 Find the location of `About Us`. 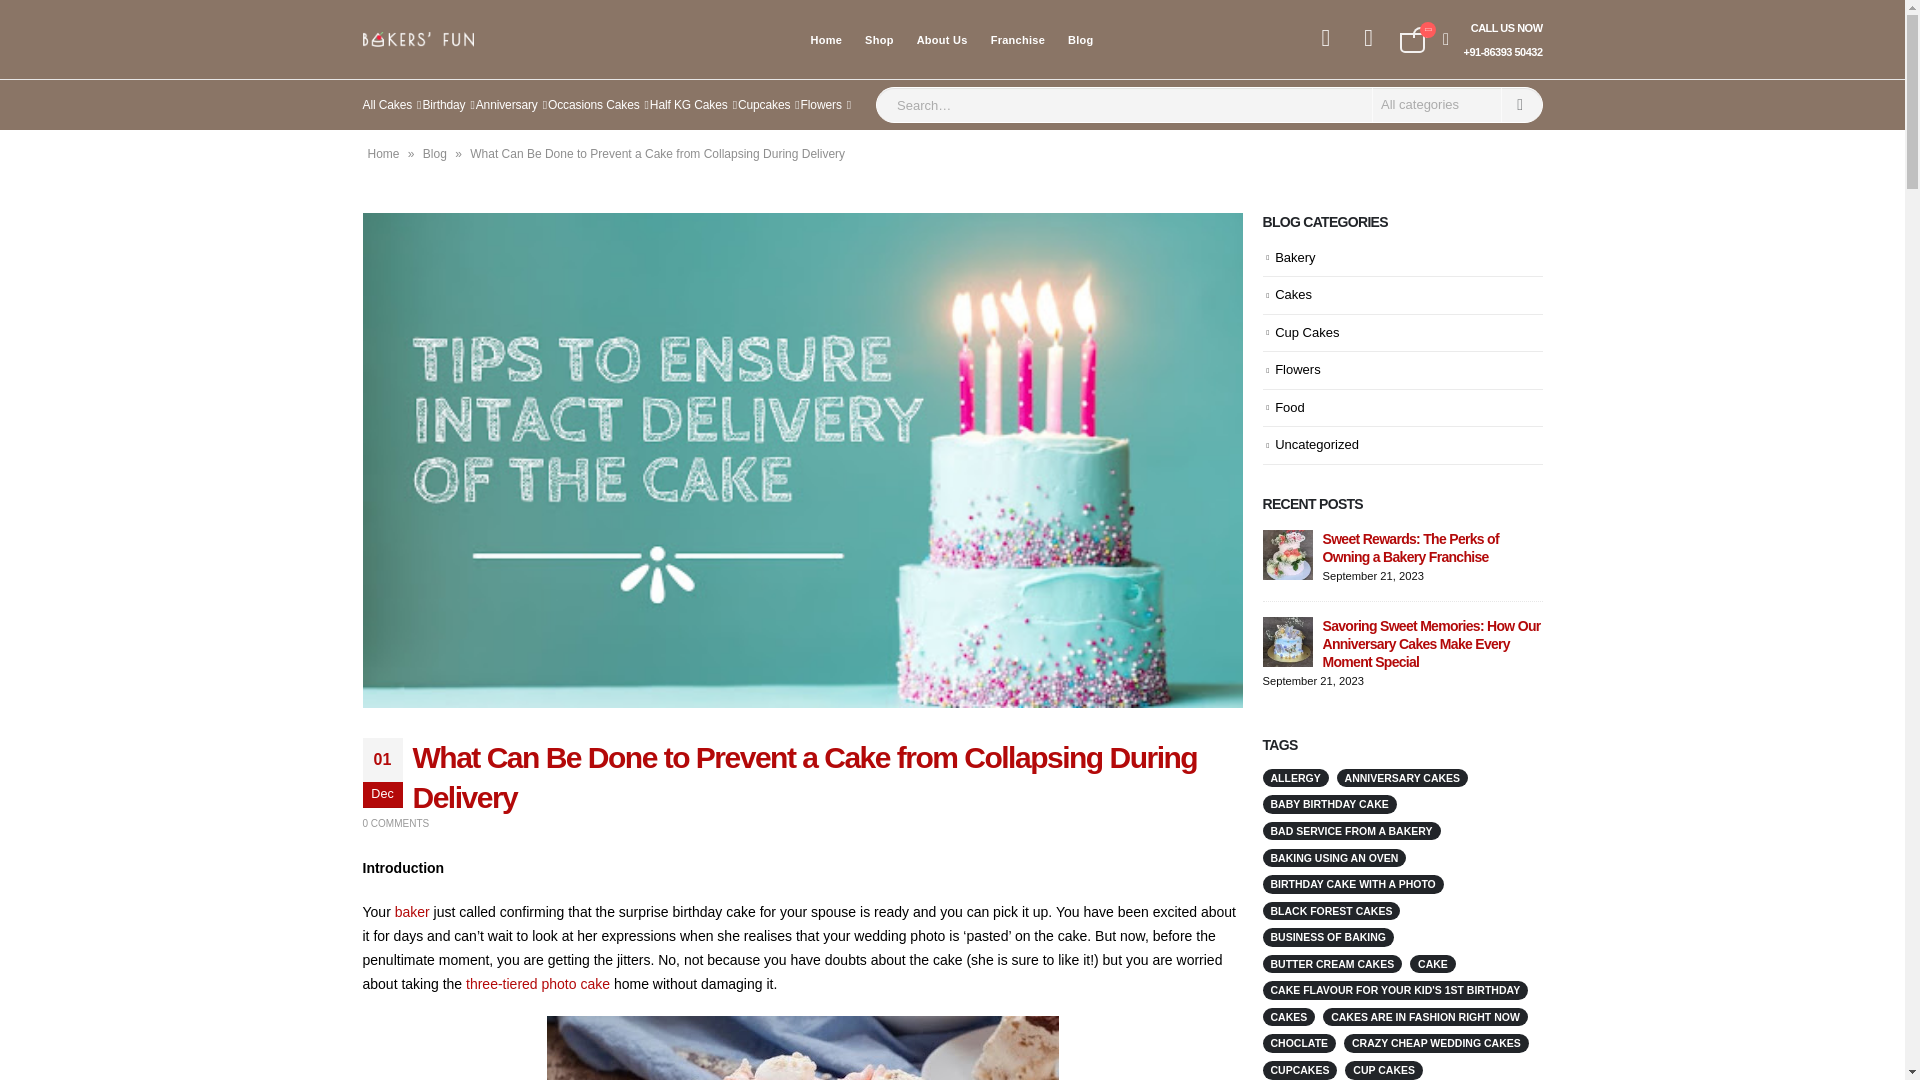

About Us is located at coordinates (942, 39).